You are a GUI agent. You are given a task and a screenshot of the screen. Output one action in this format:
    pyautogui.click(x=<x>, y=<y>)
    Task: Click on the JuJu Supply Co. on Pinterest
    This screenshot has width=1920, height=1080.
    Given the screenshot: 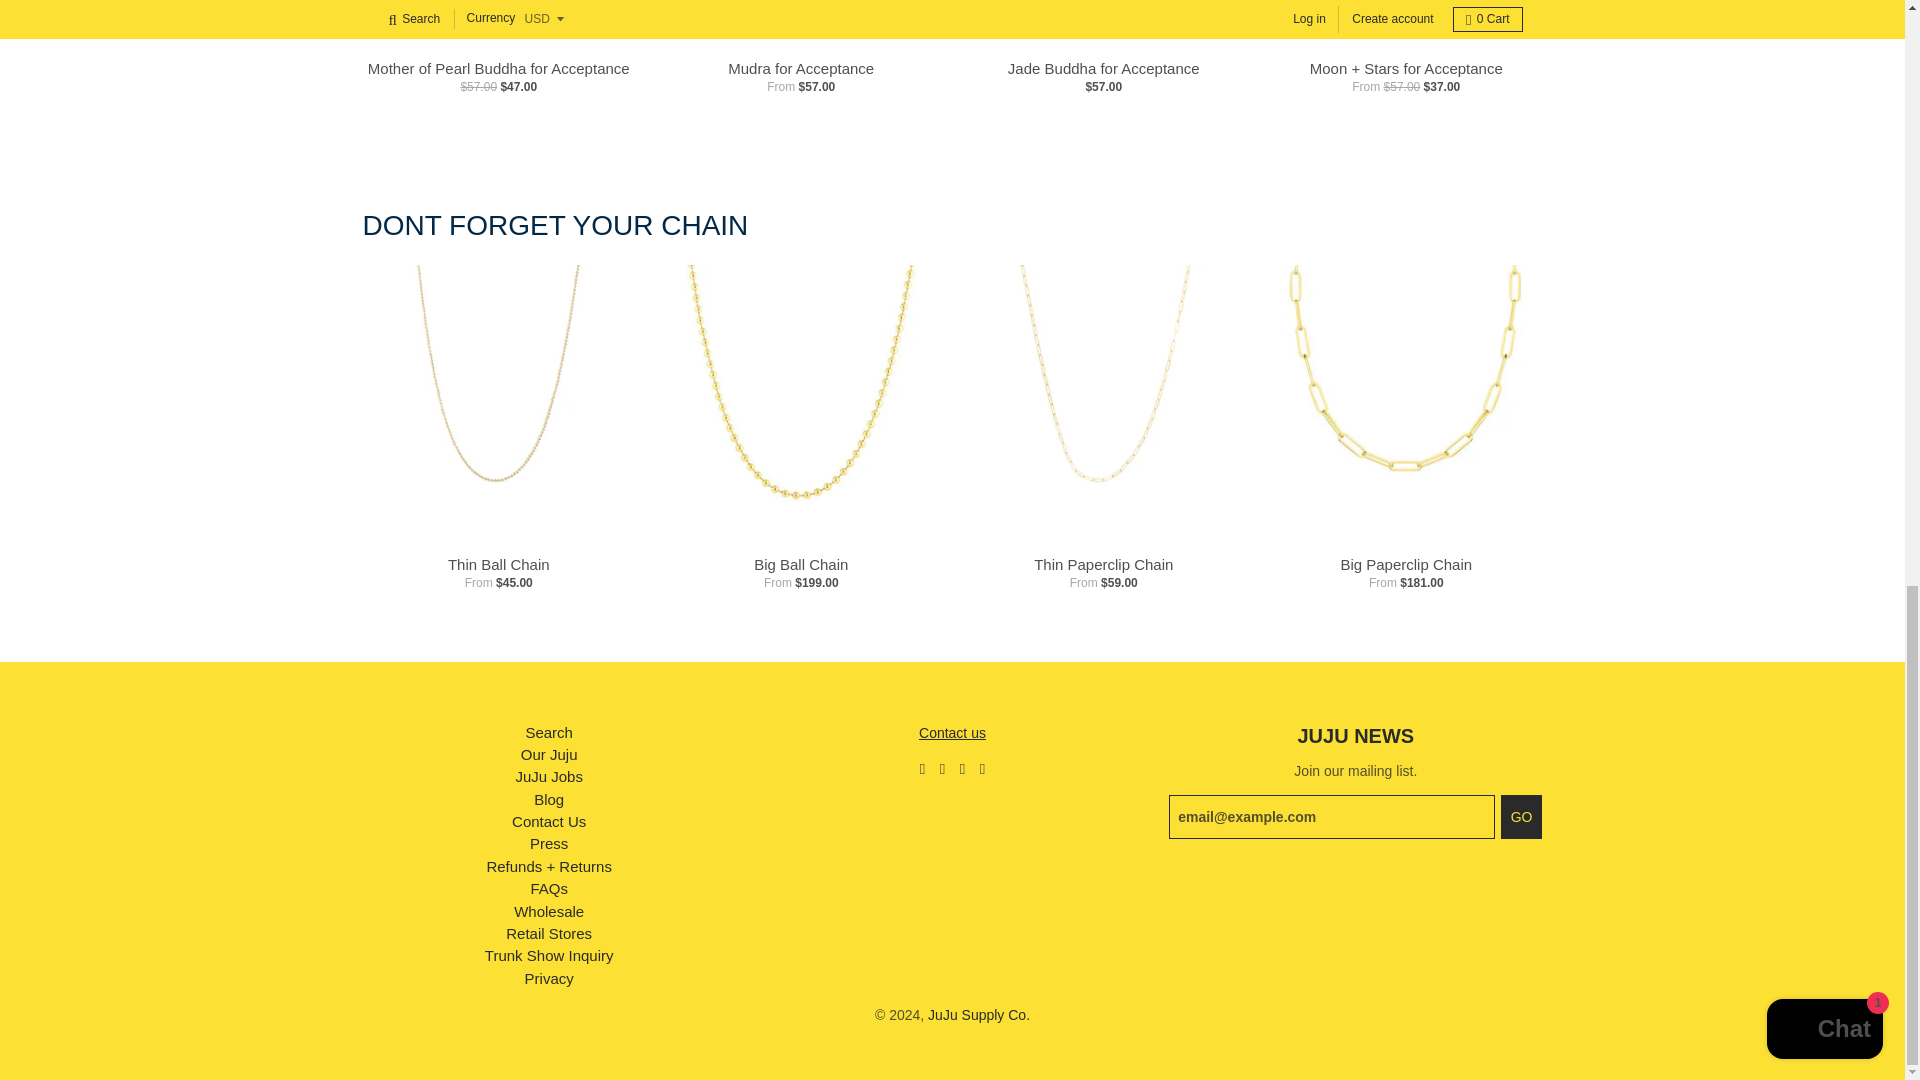 What is the action you would take?
    pyautogui.click(x=982, y=766)
    